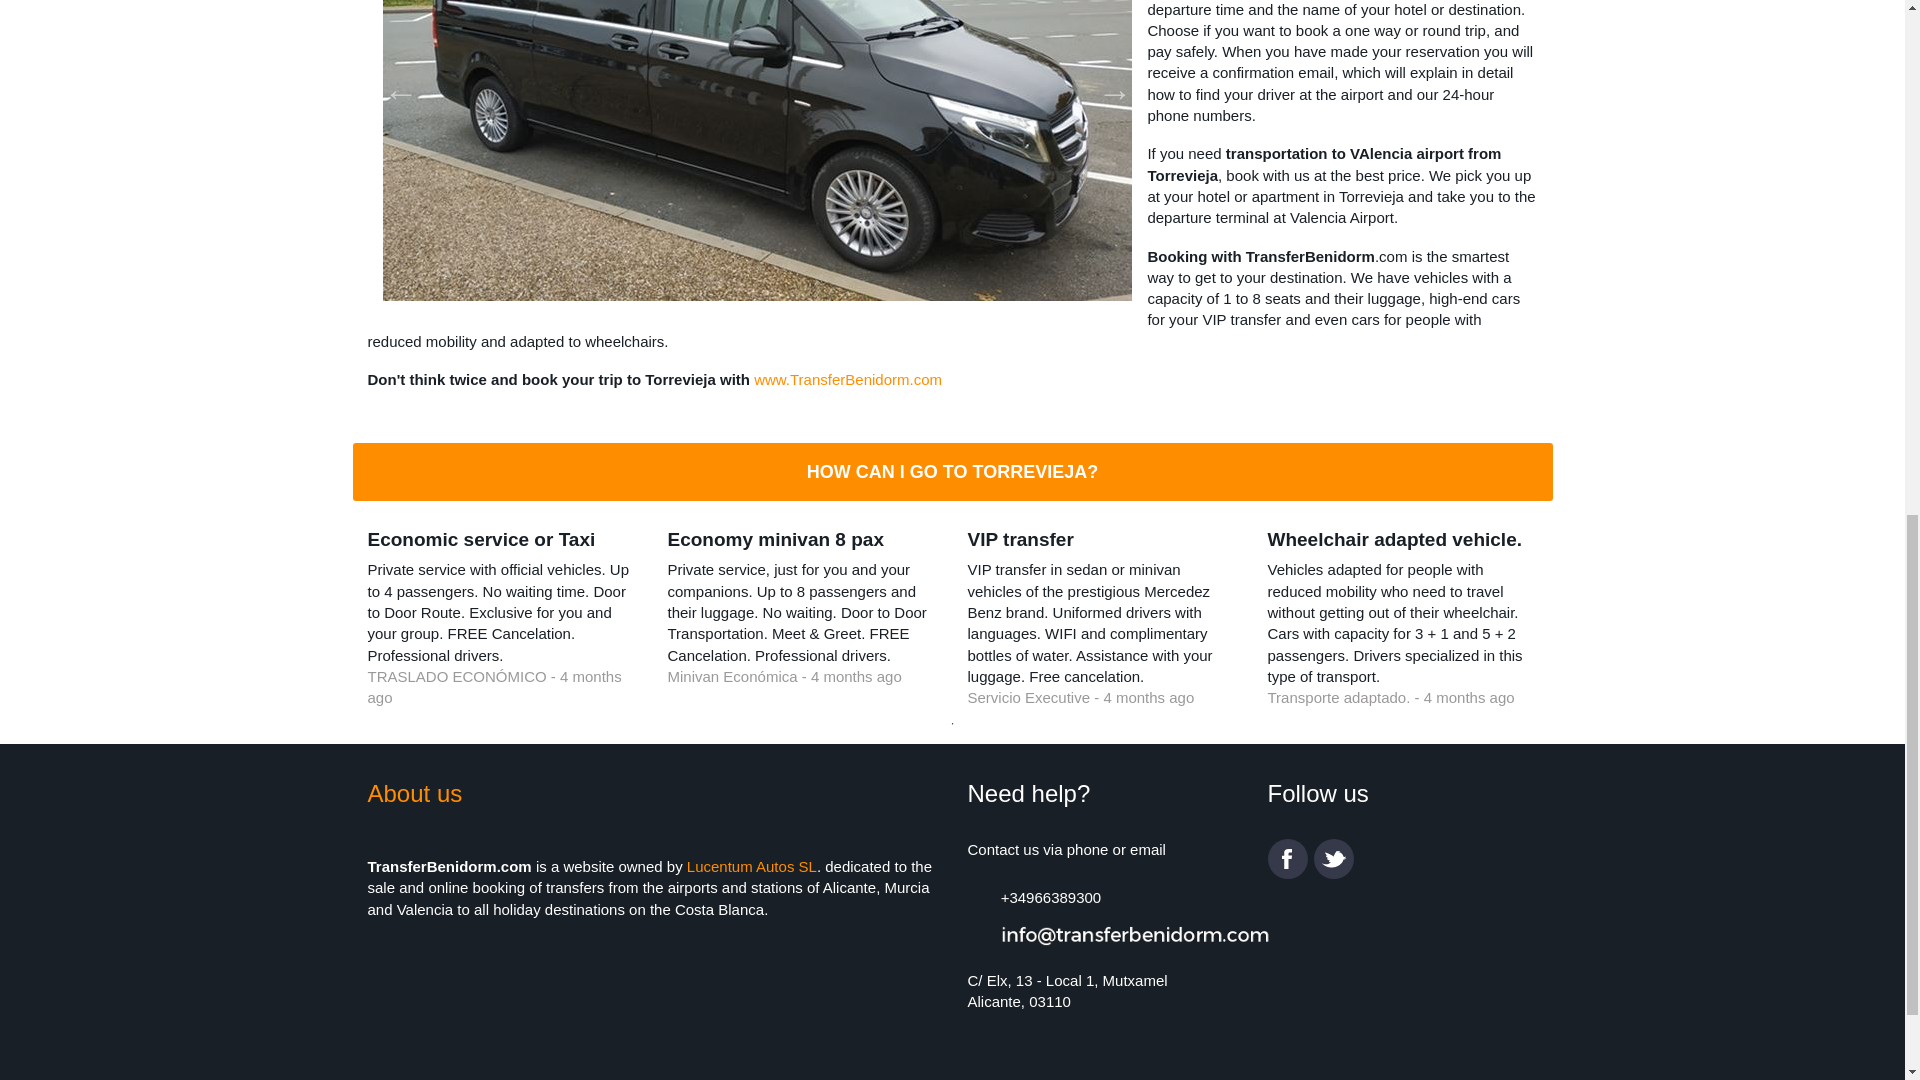 The height and width of the screenshot is (1080, 1920). What do you see at coordinates (1287, 859) in the screenshot?
I see `facebook` at bounding box center [1287, 859].